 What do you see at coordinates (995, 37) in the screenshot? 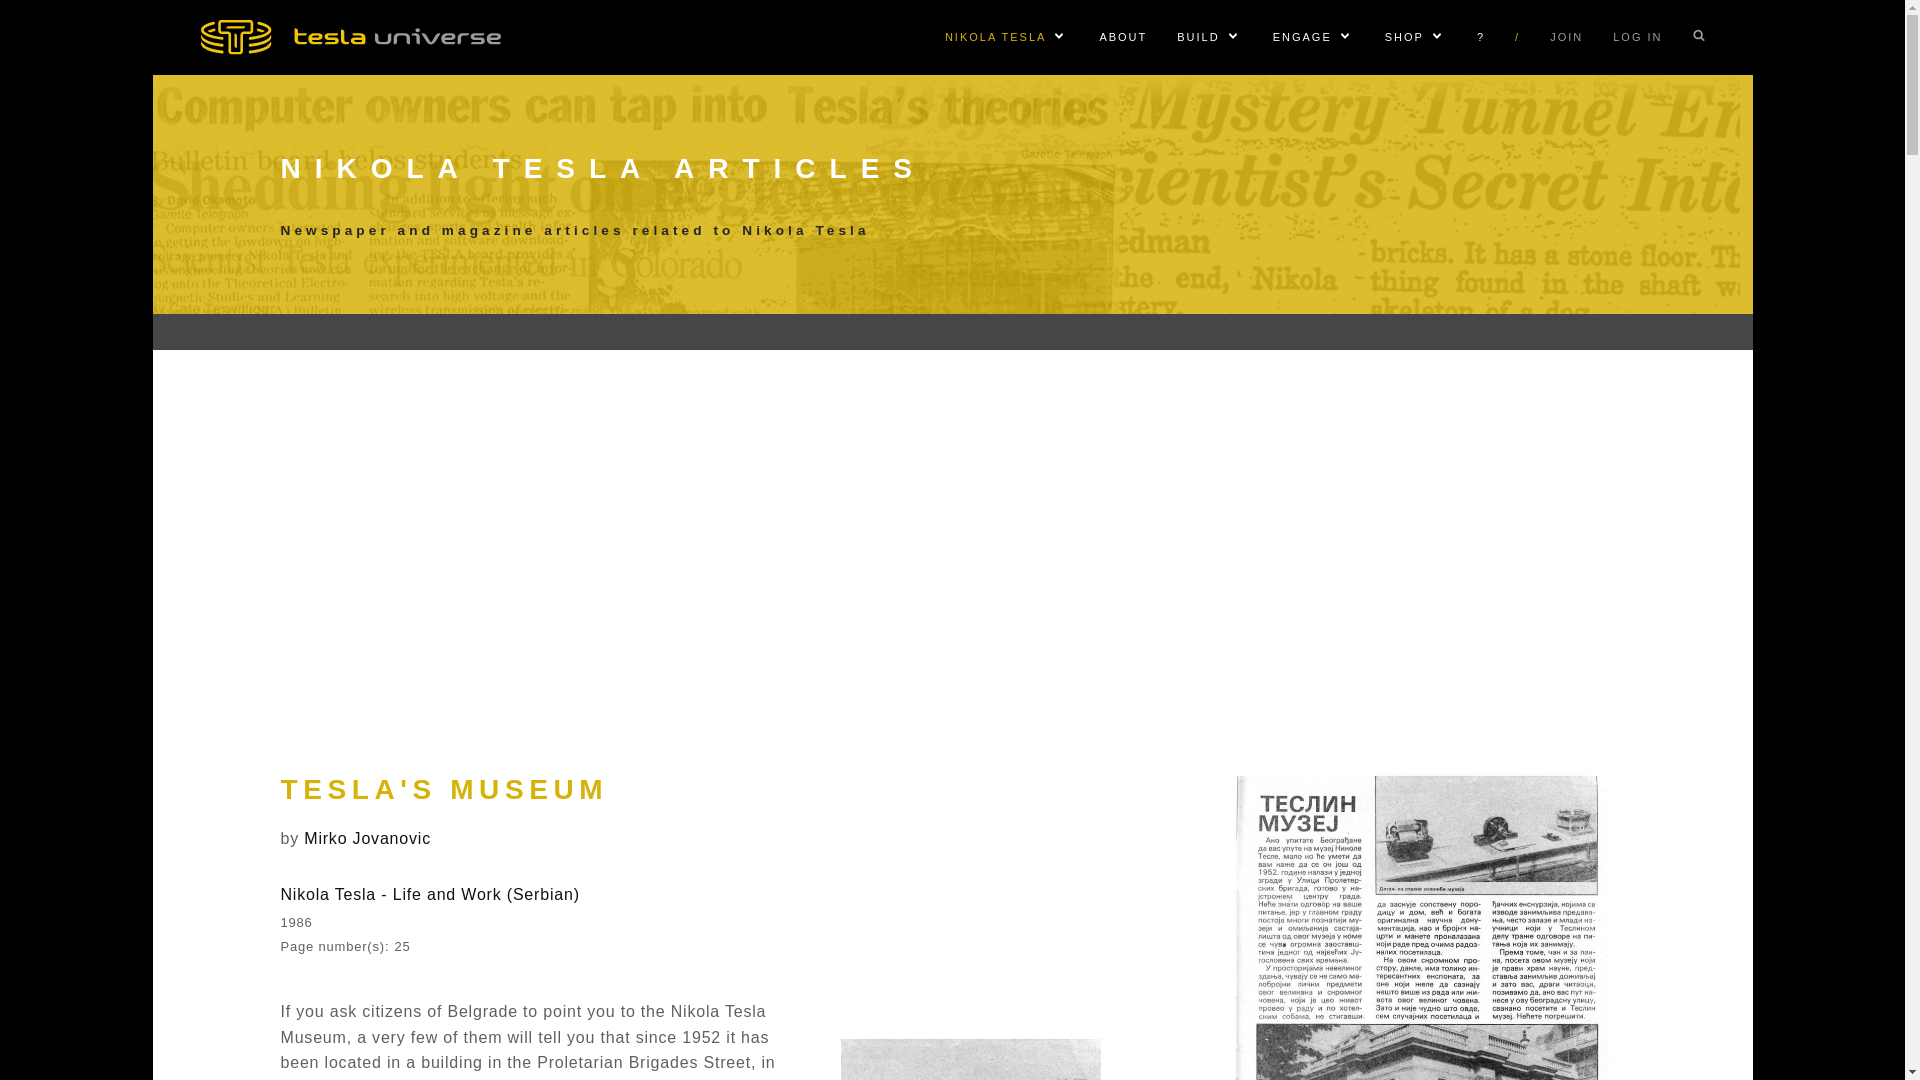
I see `NIKOLA TESLA` at bounding box center [995, 37].